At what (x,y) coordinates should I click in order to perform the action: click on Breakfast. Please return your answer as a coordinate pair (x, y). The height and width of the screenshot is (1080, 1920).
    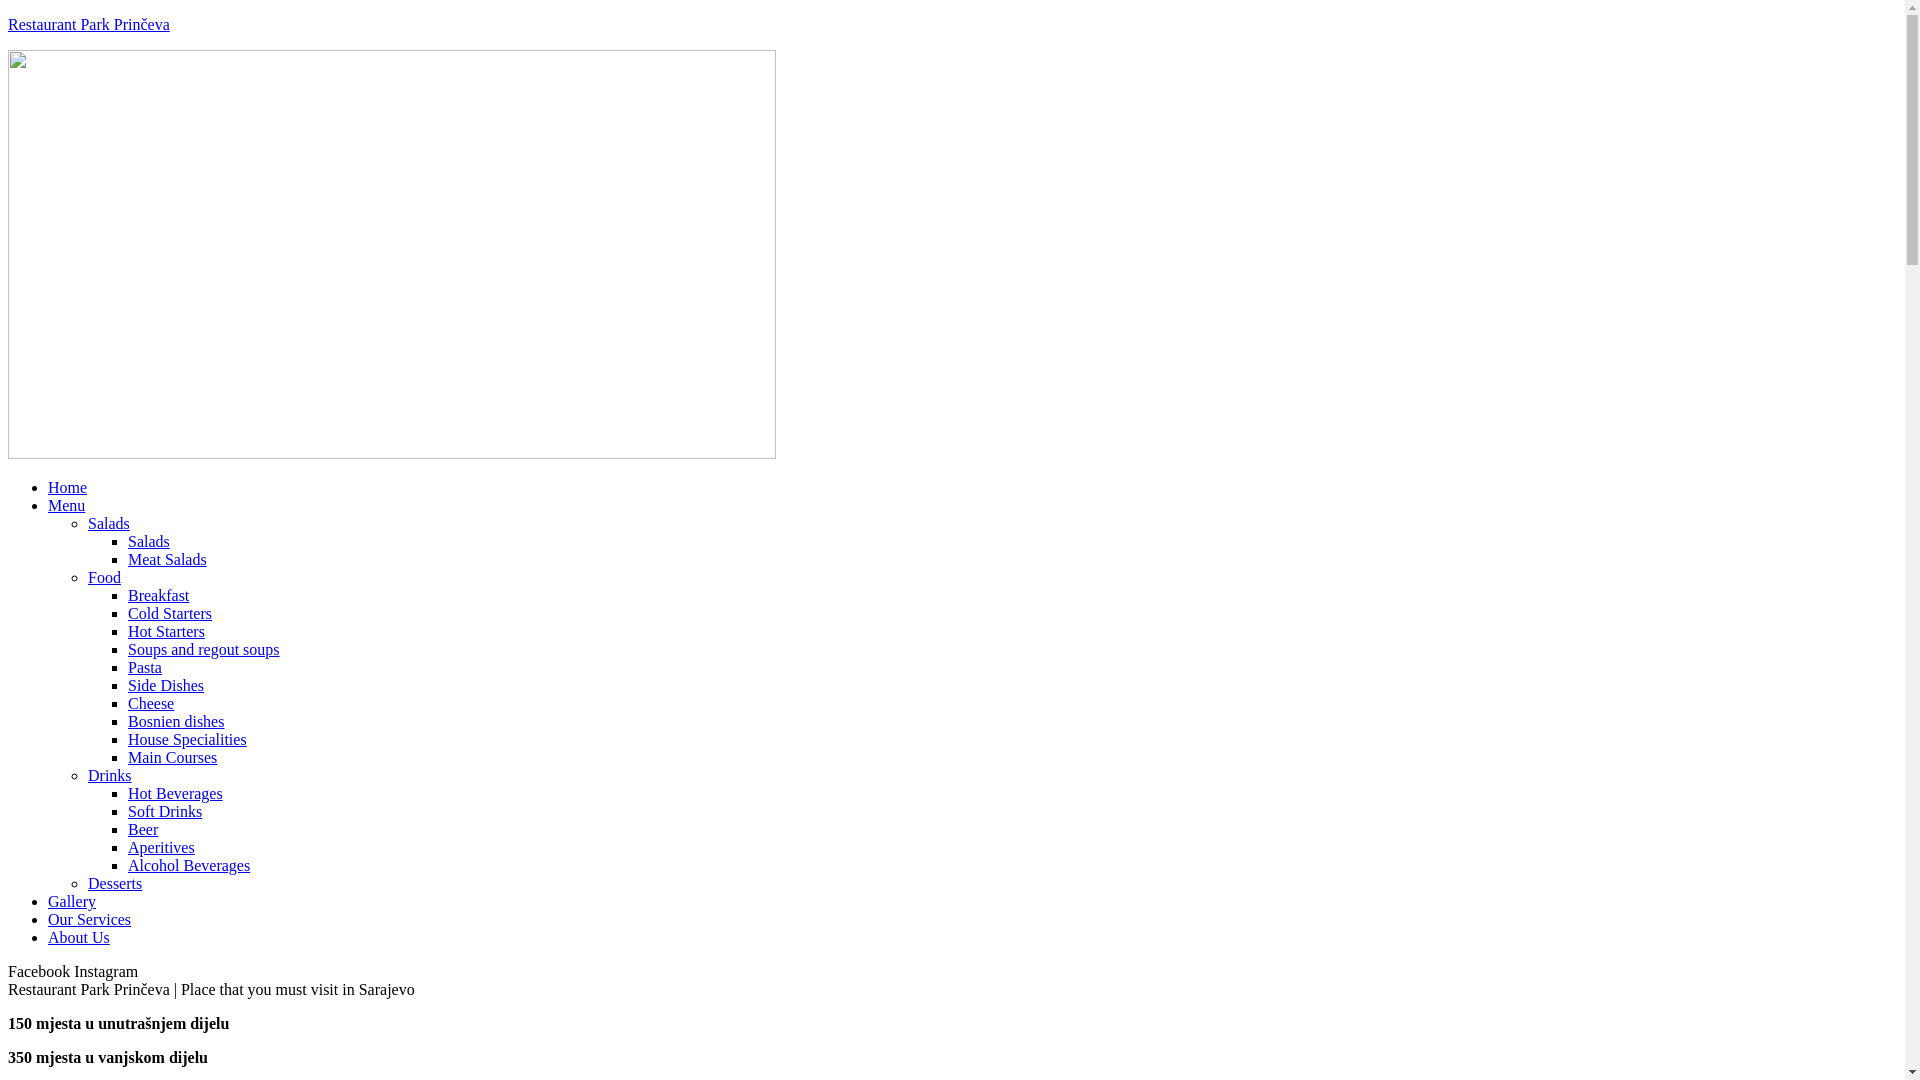
    Looking at the image, I should click on (158, 596).